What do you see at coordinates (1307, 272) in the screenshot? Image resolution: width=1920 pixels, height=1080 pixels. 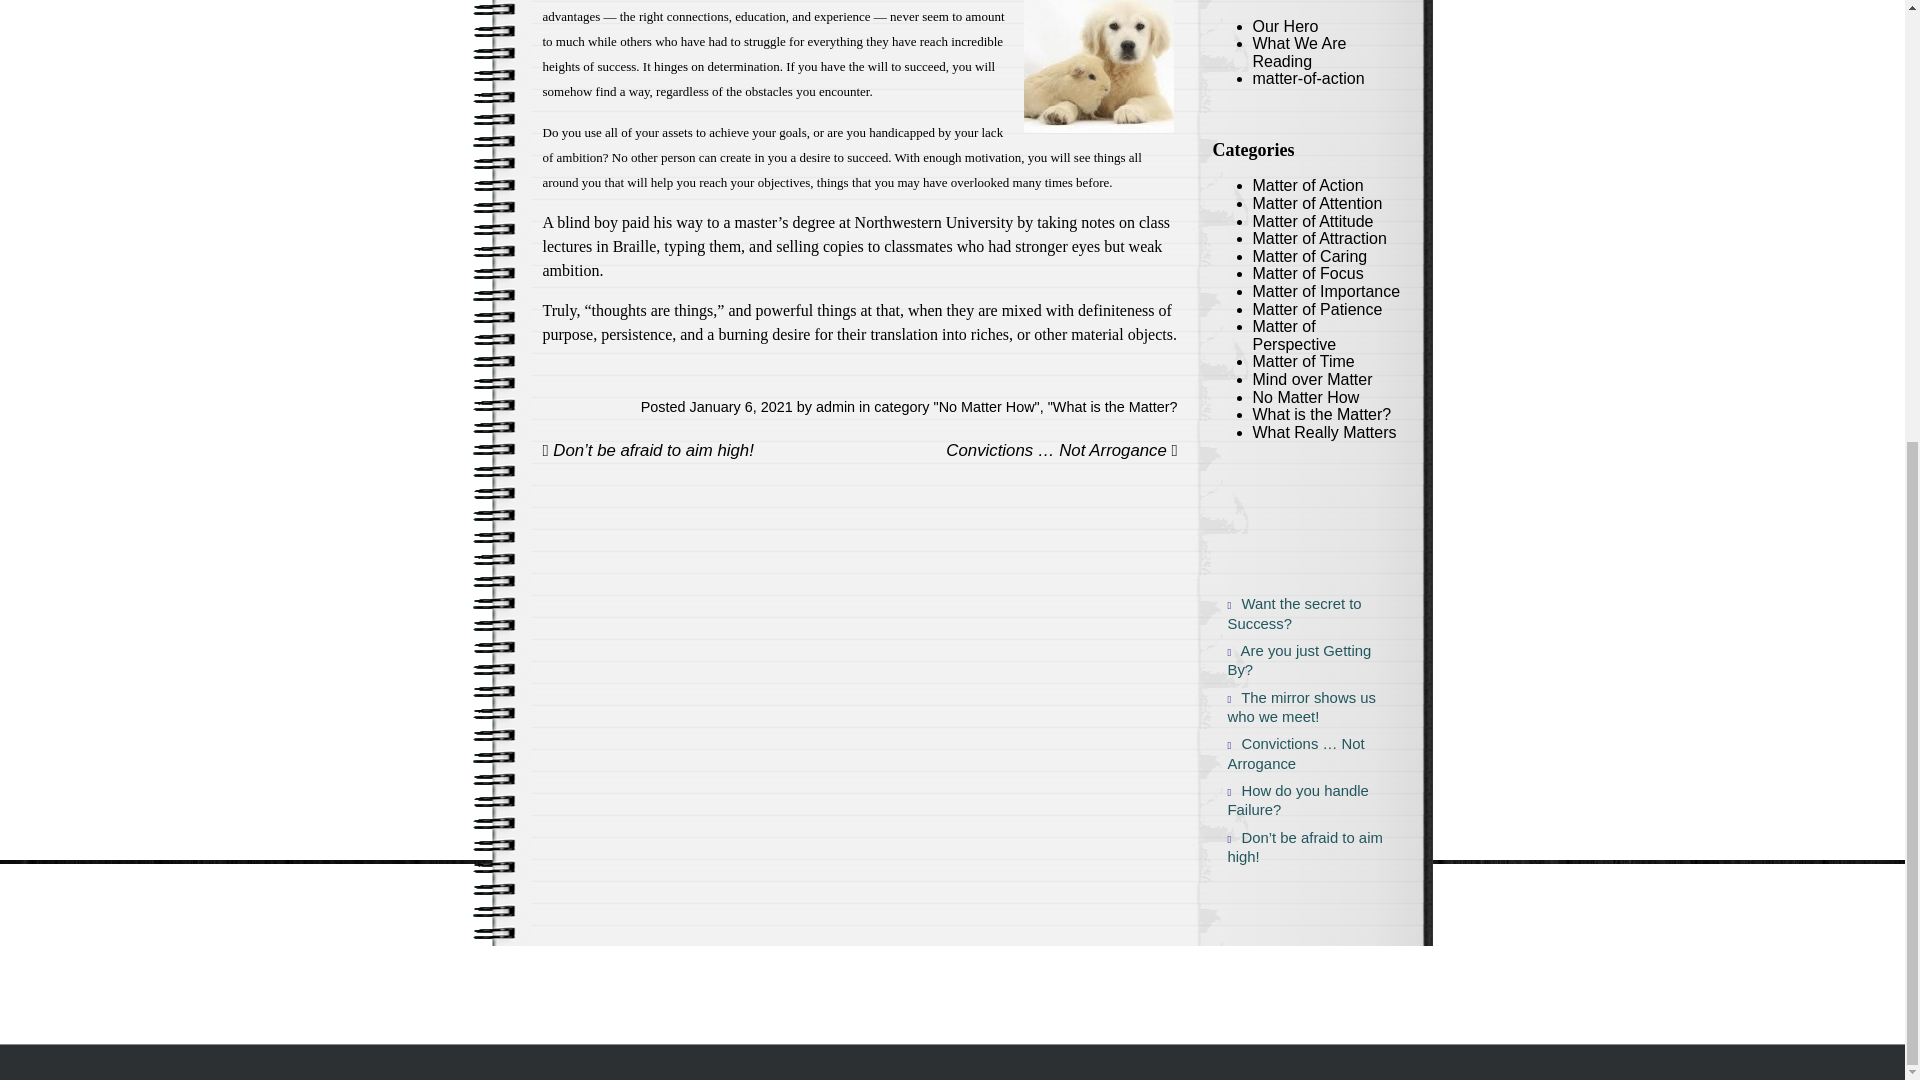 I see `Matter of Focus` at bounding box center [1307, 272].